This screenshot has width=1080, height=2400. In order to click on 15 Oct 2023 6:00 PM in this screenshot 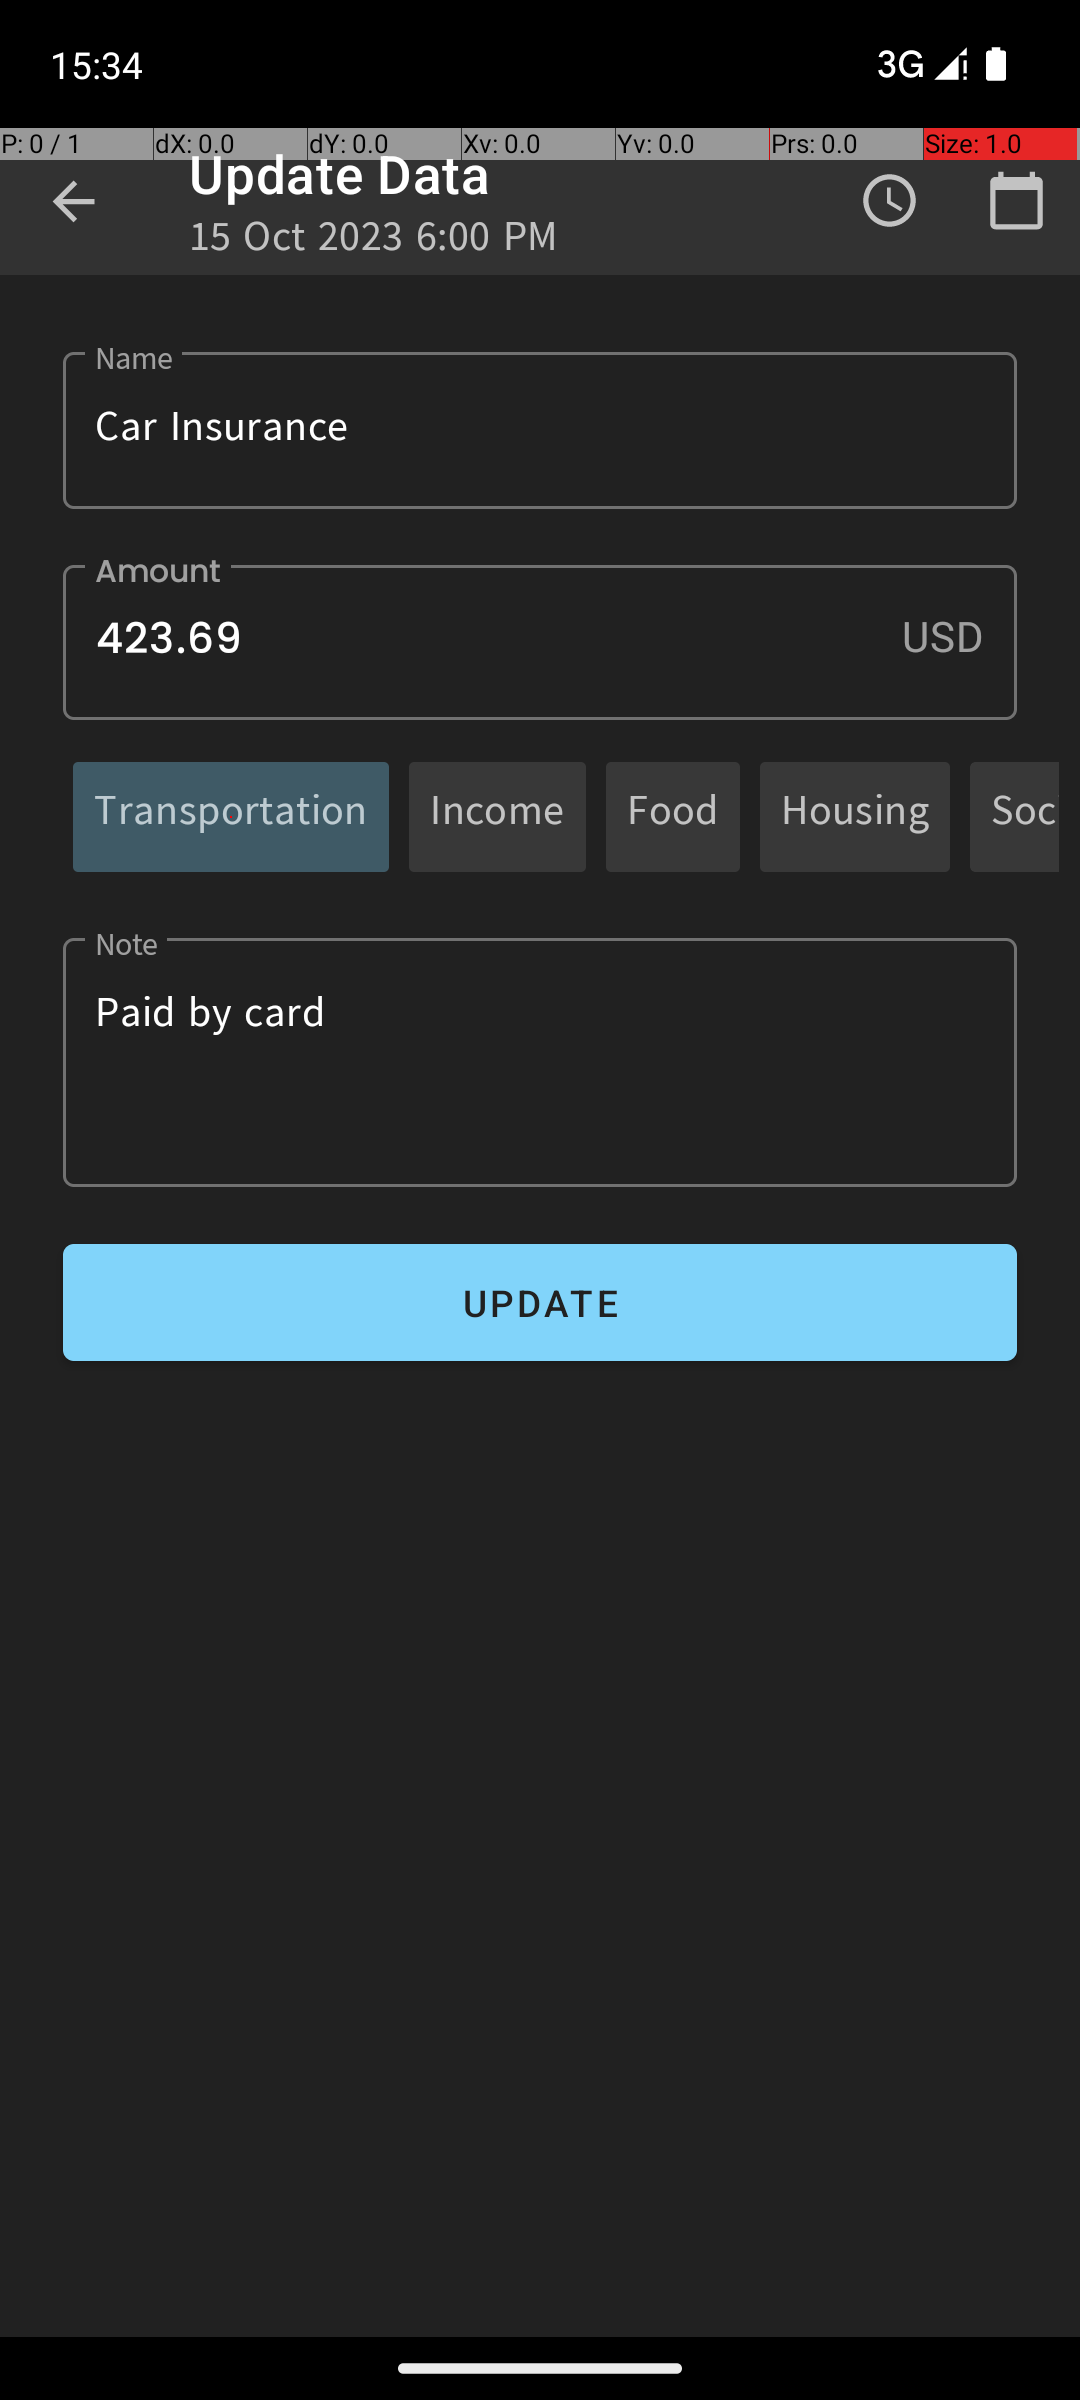, I will do `click(374, 242)`.